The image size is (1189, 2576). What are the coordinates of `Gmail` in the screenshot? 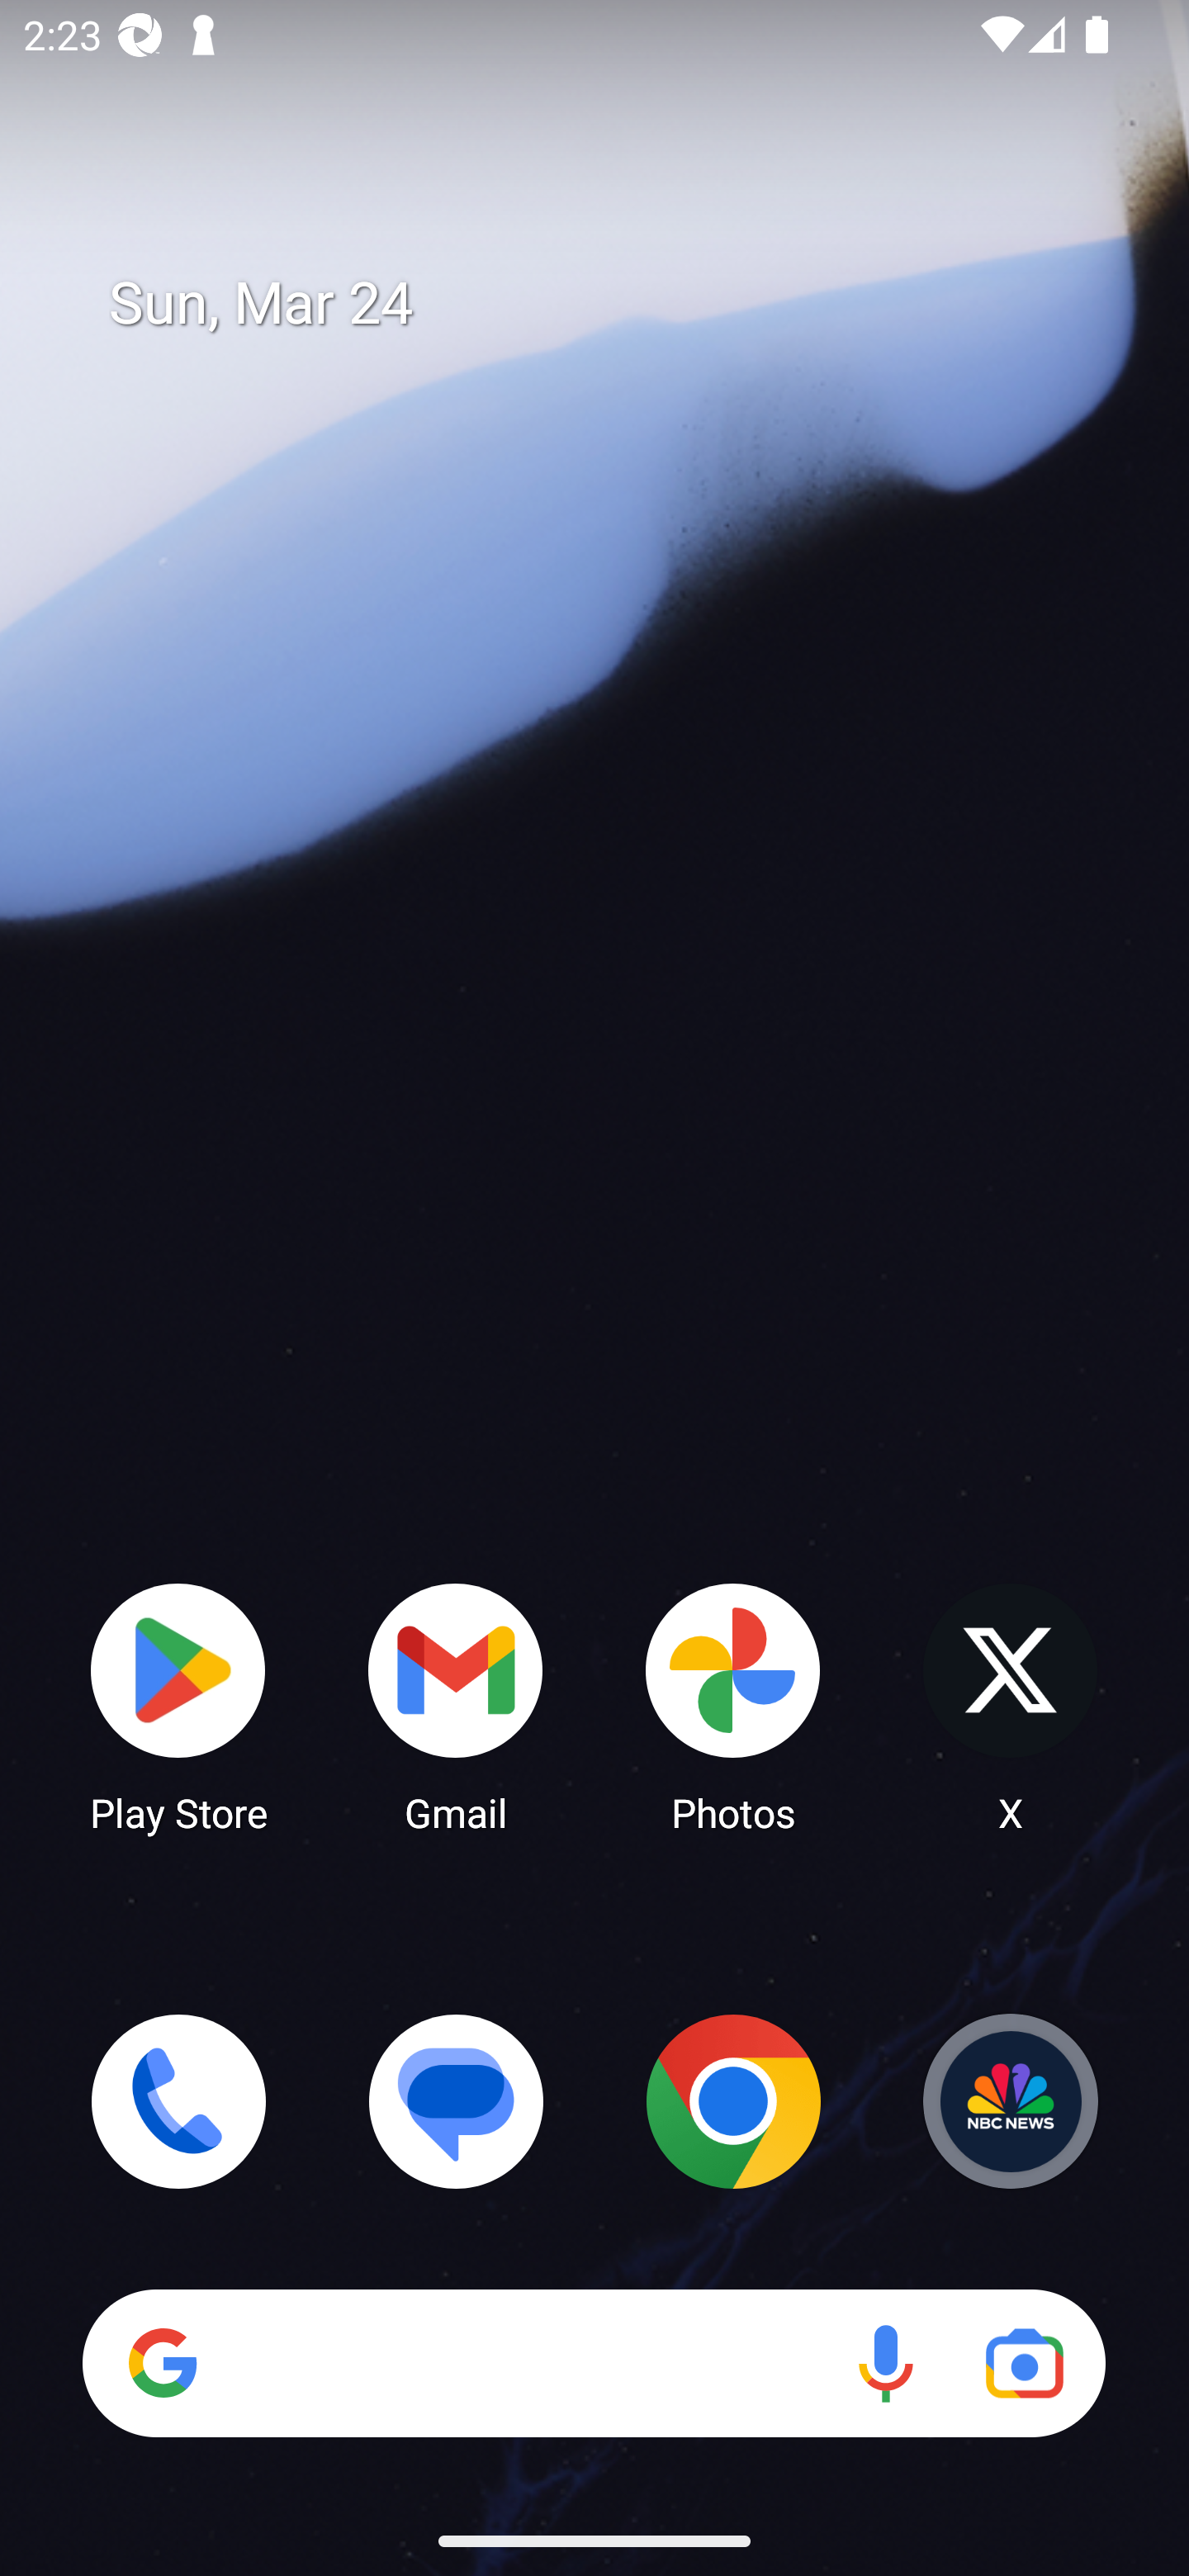 It's located at (456, 1706).